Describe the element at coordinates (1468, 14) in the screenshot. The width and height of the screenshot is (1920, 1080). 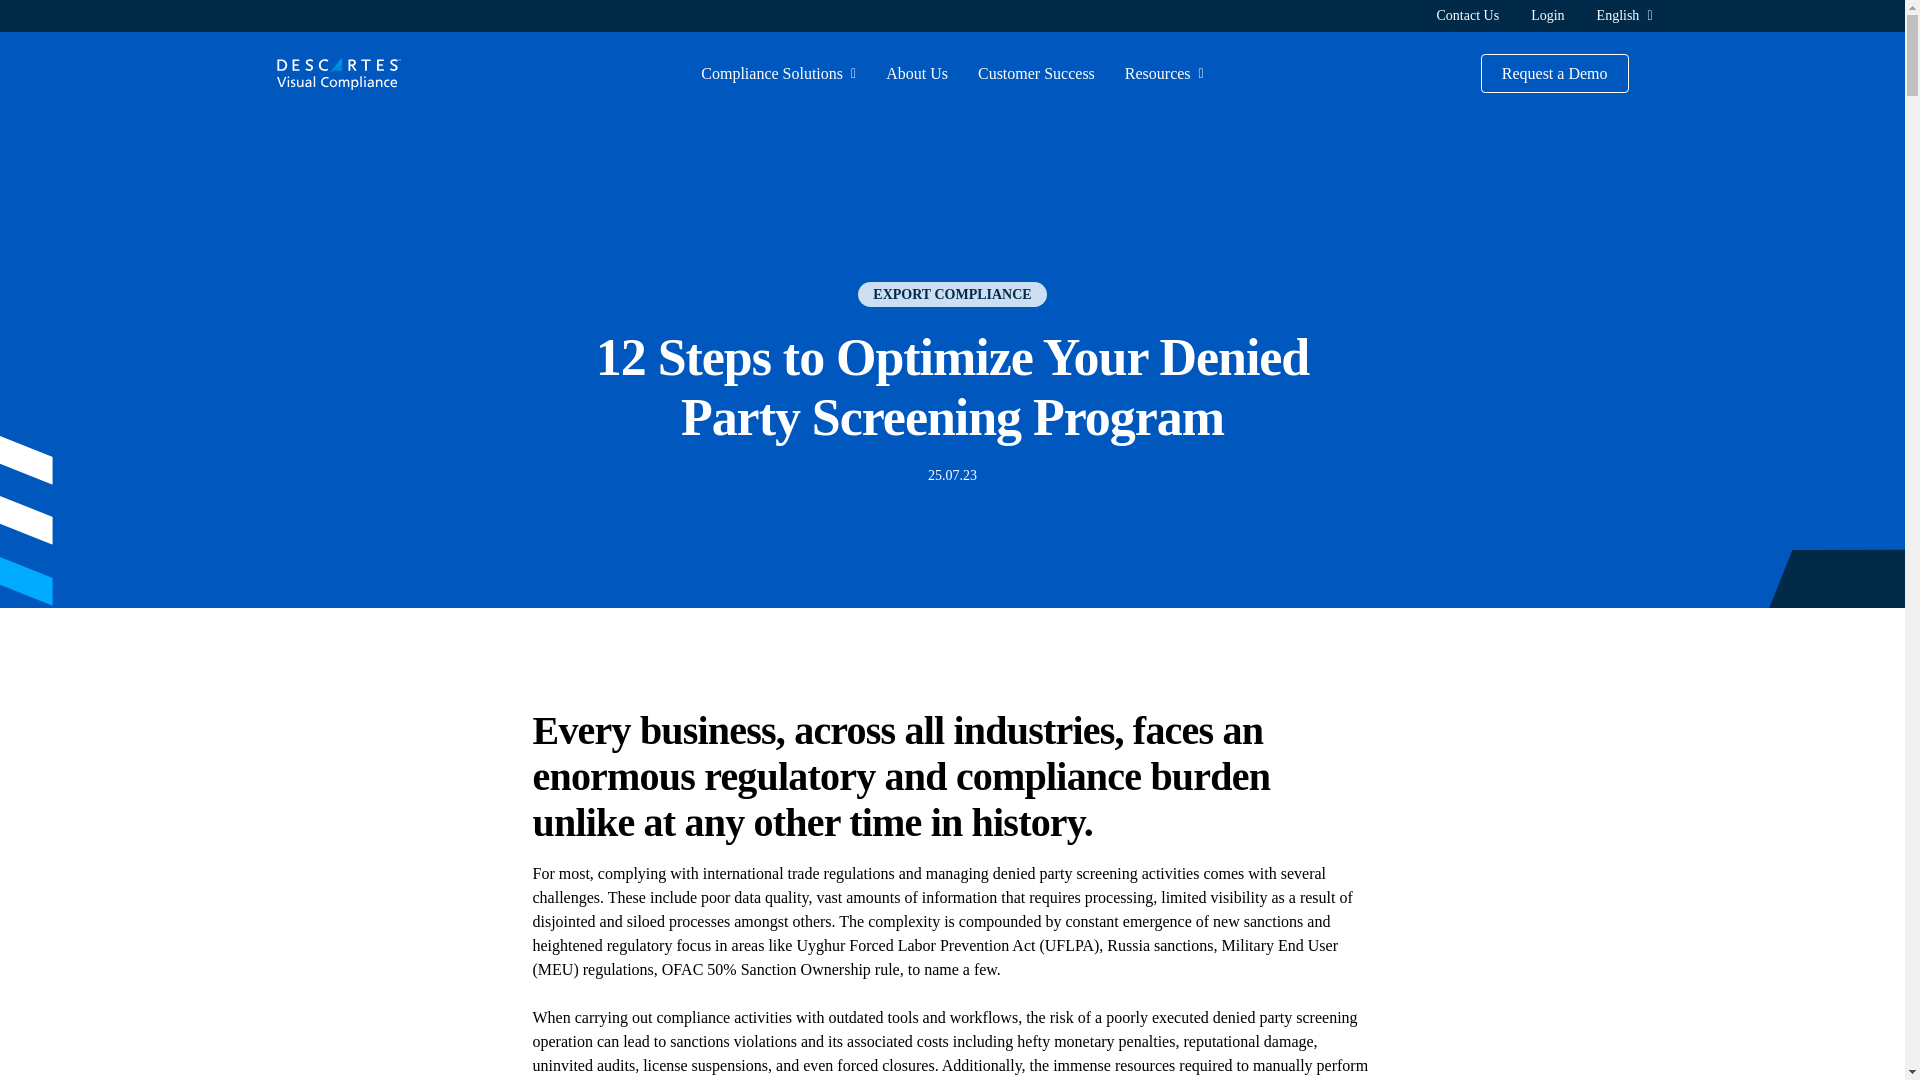
I see `Contact Us` at that location.